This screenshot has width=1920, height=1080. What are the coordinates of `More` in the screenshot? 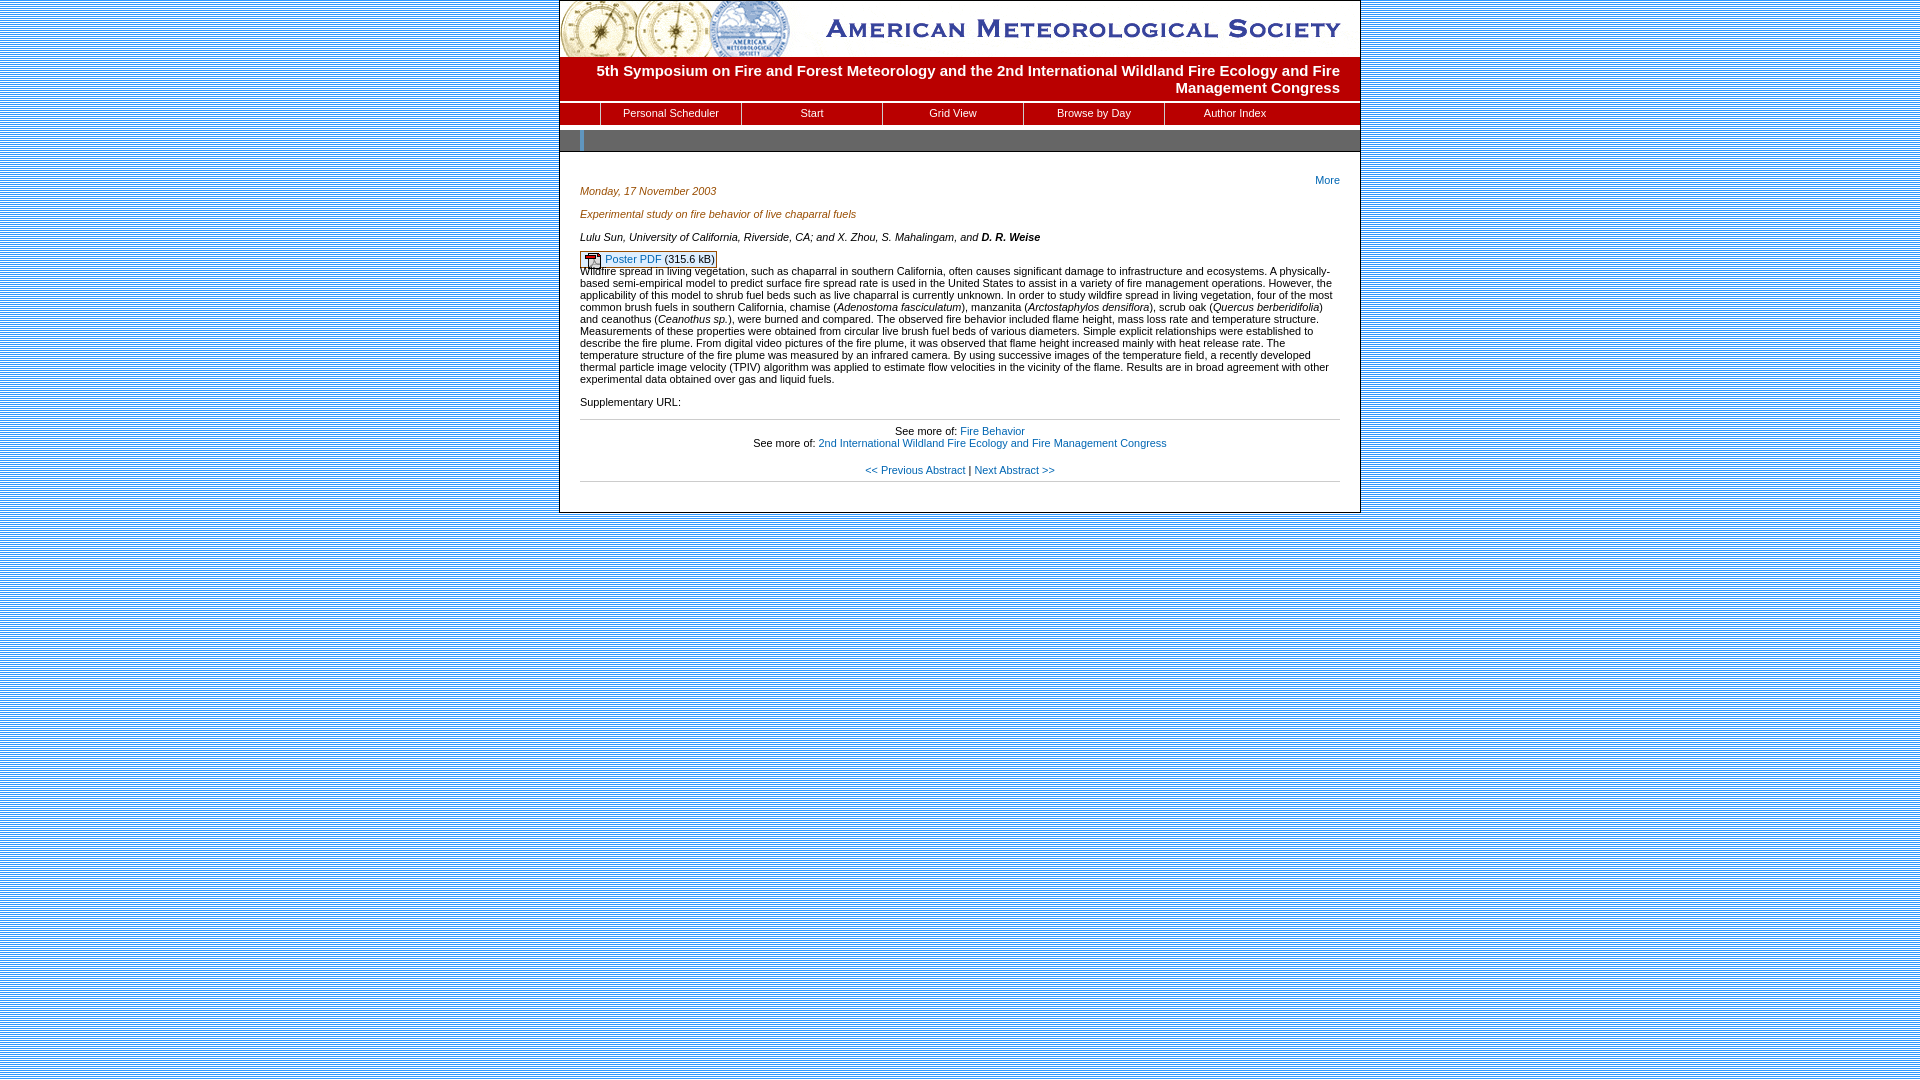 It's located at (1328, 179).